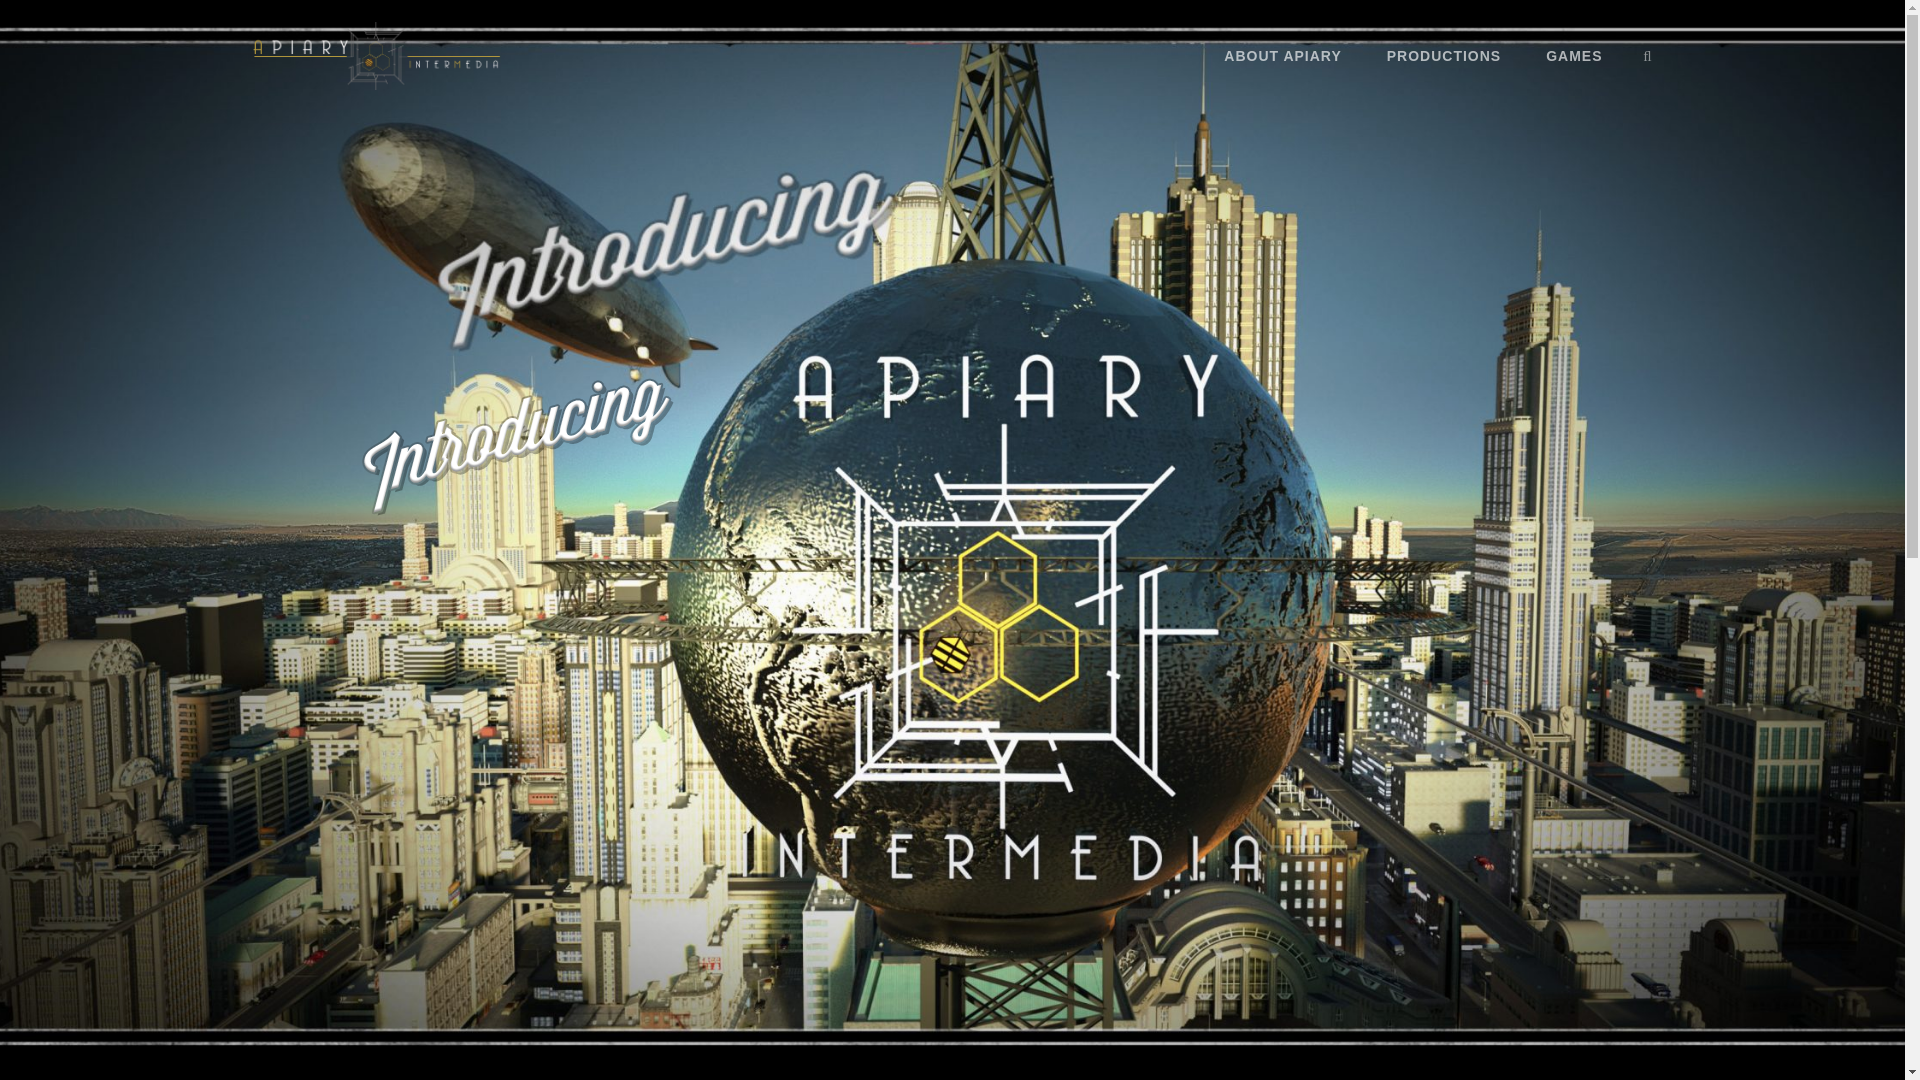 The height and width of the screenshot is (1080, 1920). What do you see at coordinates (1574, 56) in the screenshot?
I see `GAMES` at bounding box center [1574, 56].